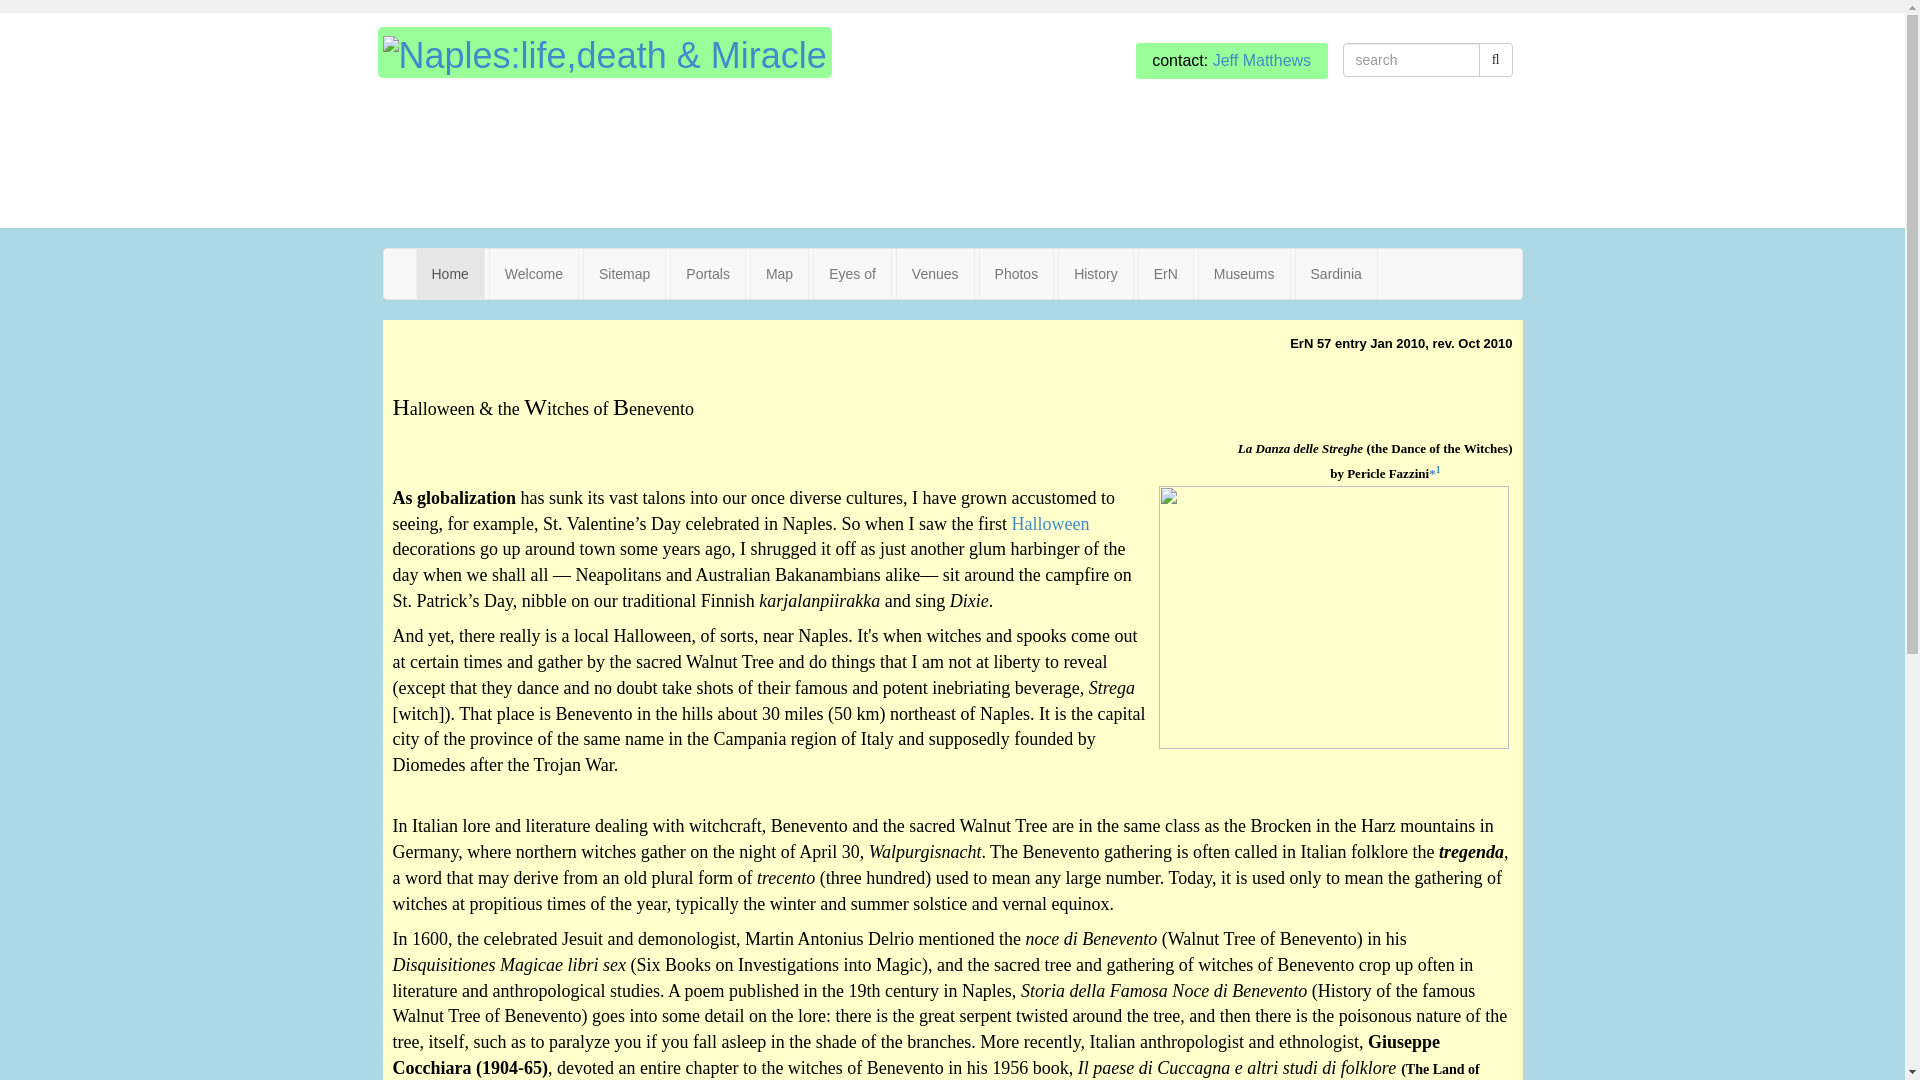  What do you see at coordinates (624, 274) in the screenshot?
I see `Sitemap` at bounding box center [624, 274].